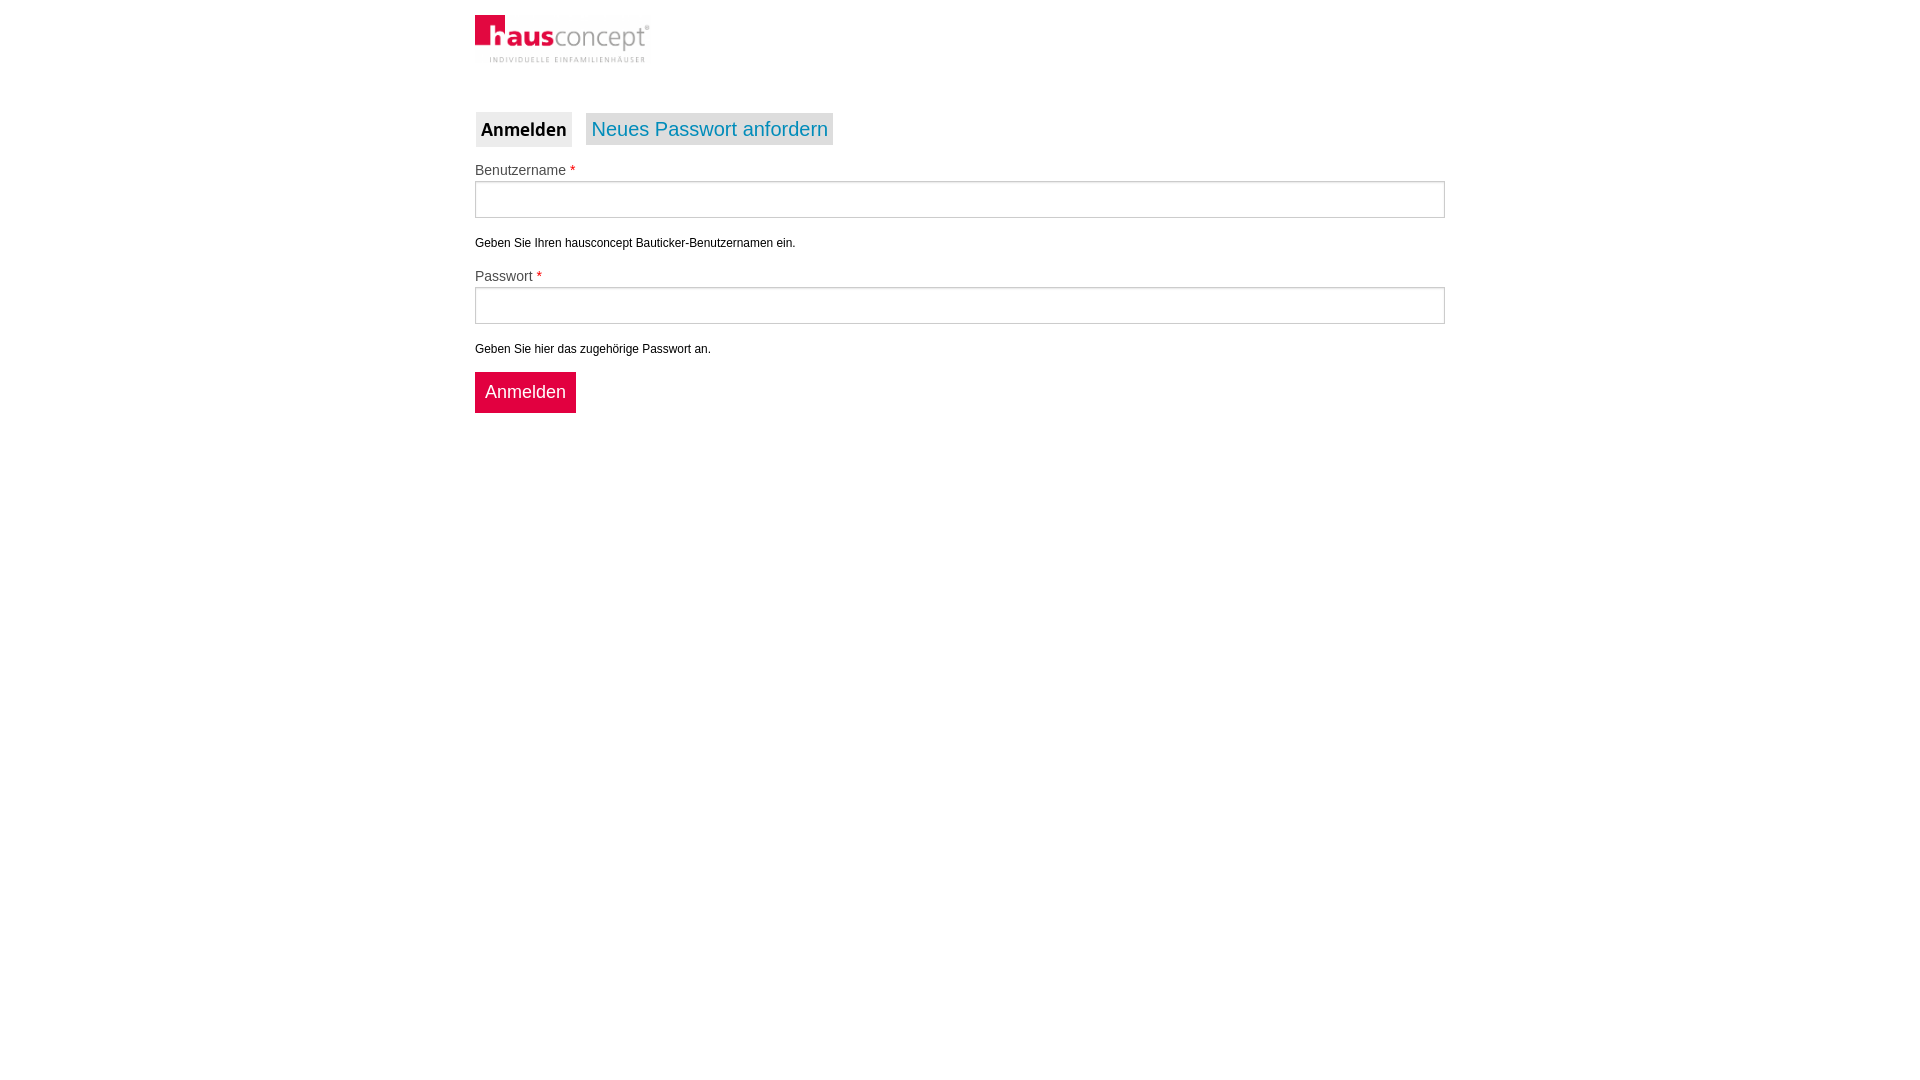  I want to click on Direkt zum Inhalt, so click(60, 0).